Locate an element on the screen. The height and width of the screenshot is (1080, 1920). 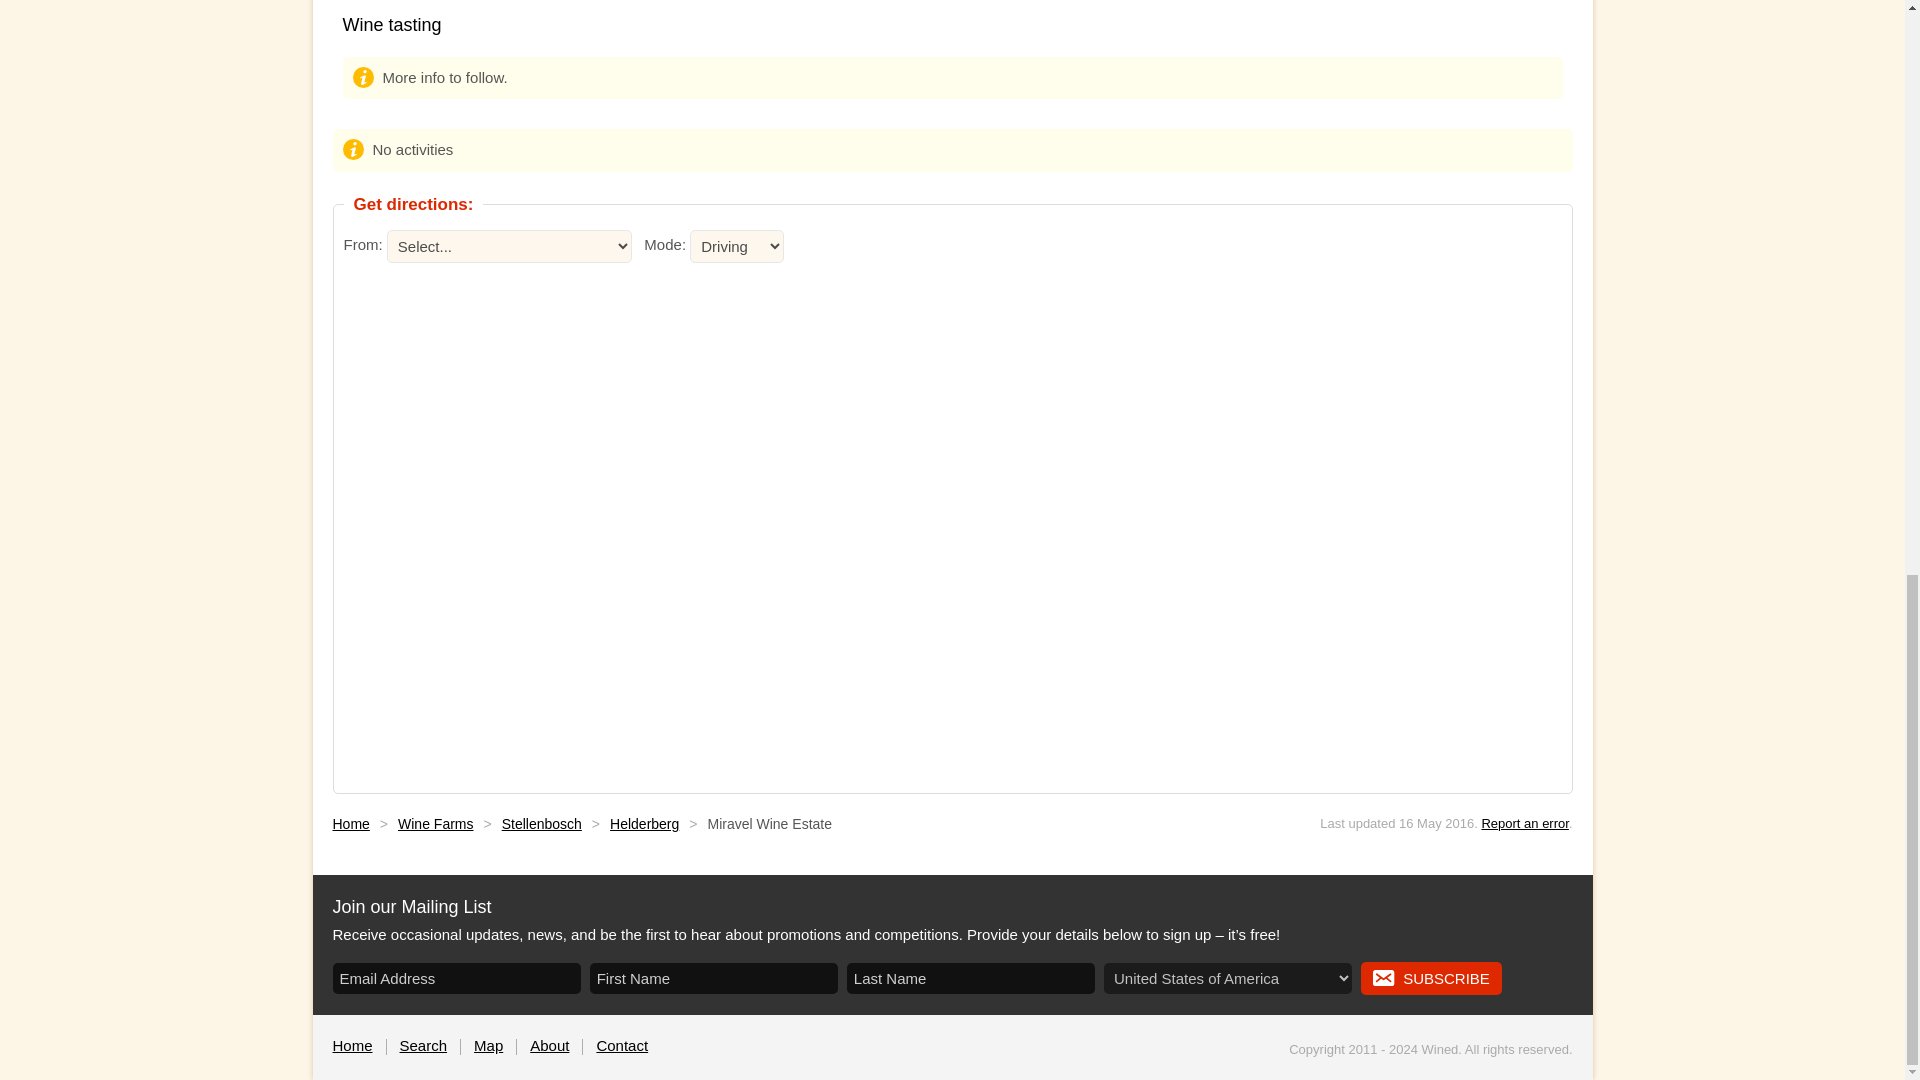
SUBSCRIBE is located at coordinates (1431, 978).